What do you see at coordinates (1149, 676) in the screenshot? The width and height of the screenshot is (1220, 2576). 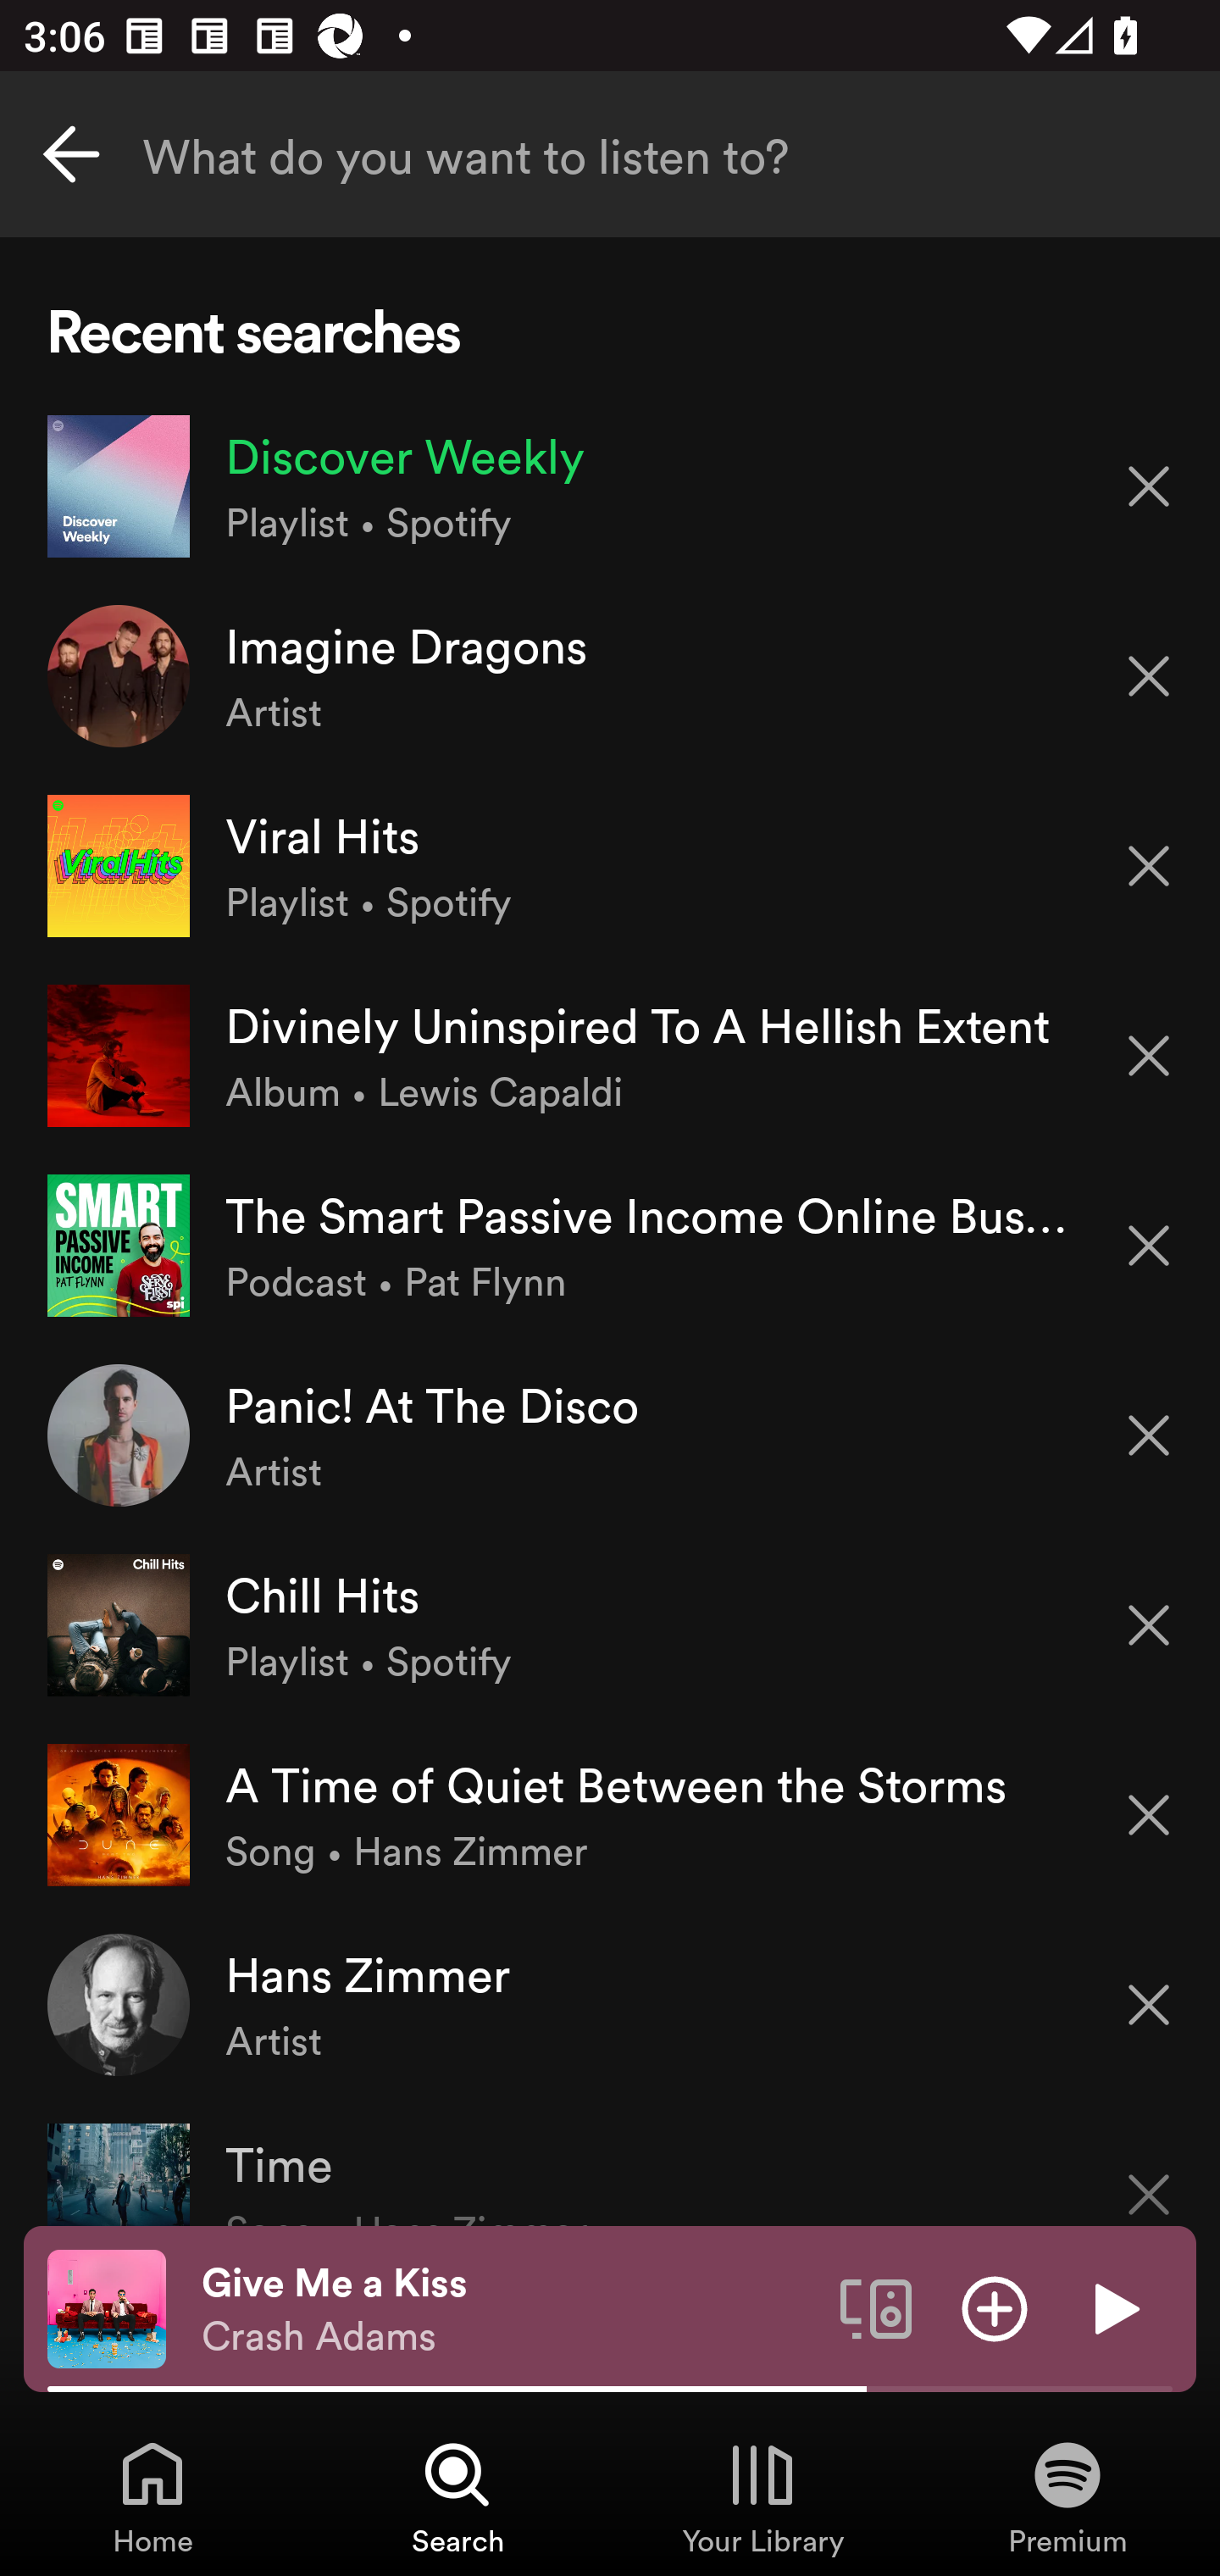 I see `Remove` at bounding box center [1149, 676].